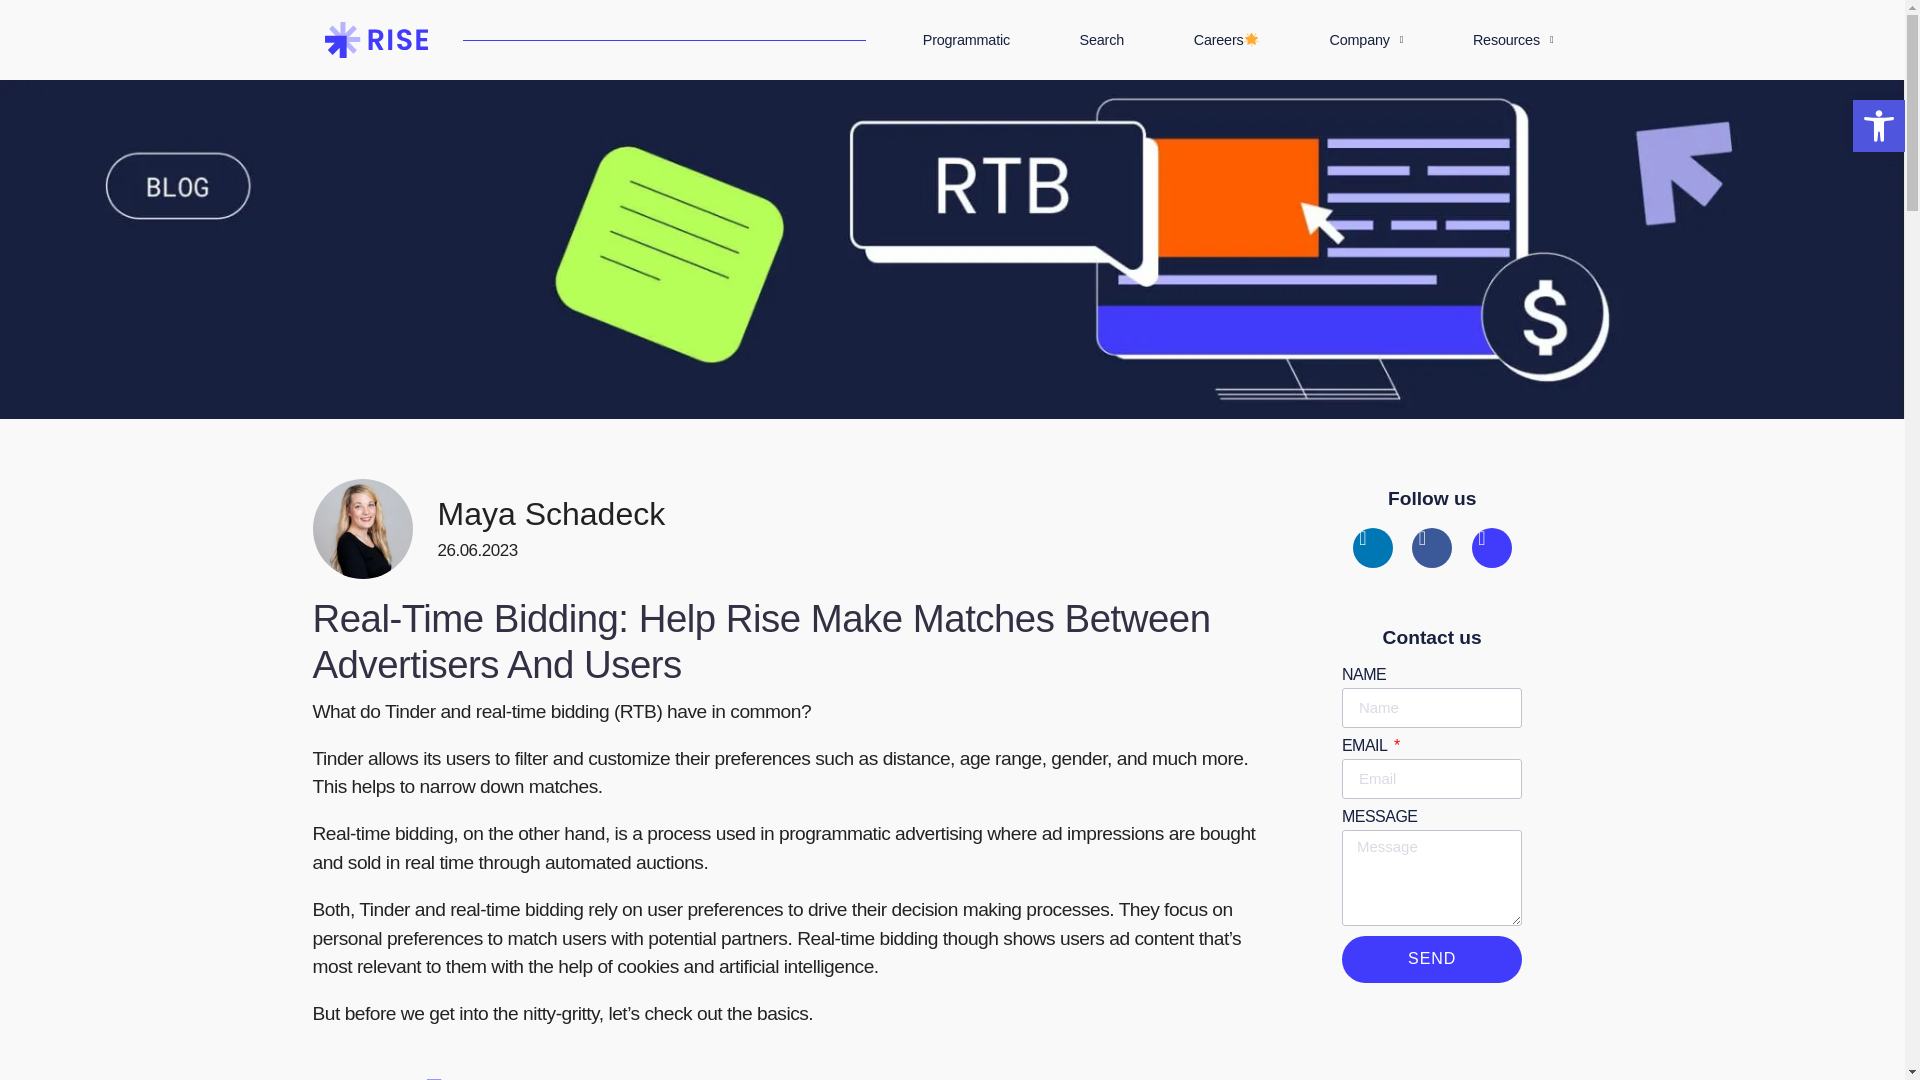 This screenshot has height=1080, width=1920. Describe the element at coordinates (1102, 40) in the screenshot. I see `Search` at that location.